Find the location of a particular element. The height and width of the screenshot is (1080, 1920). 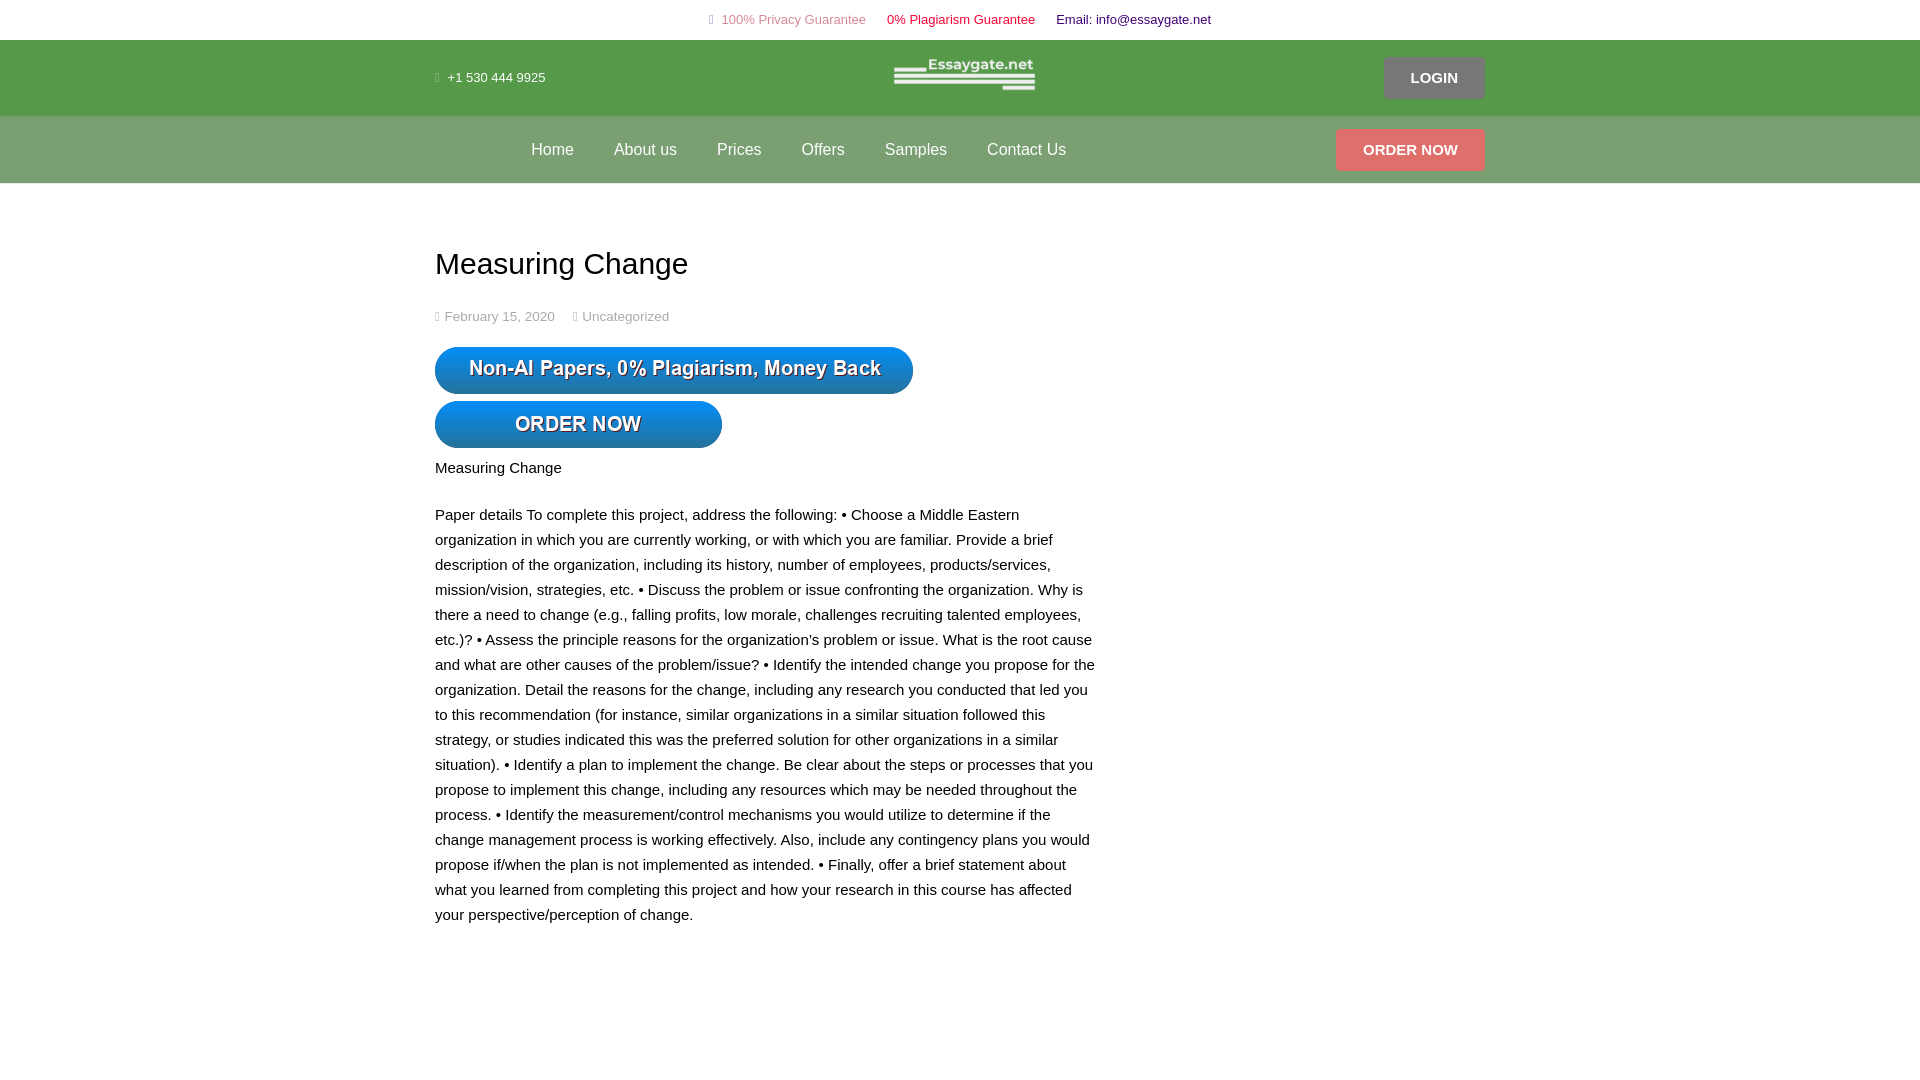

Uncategorized is located at coordinates (624, 314).